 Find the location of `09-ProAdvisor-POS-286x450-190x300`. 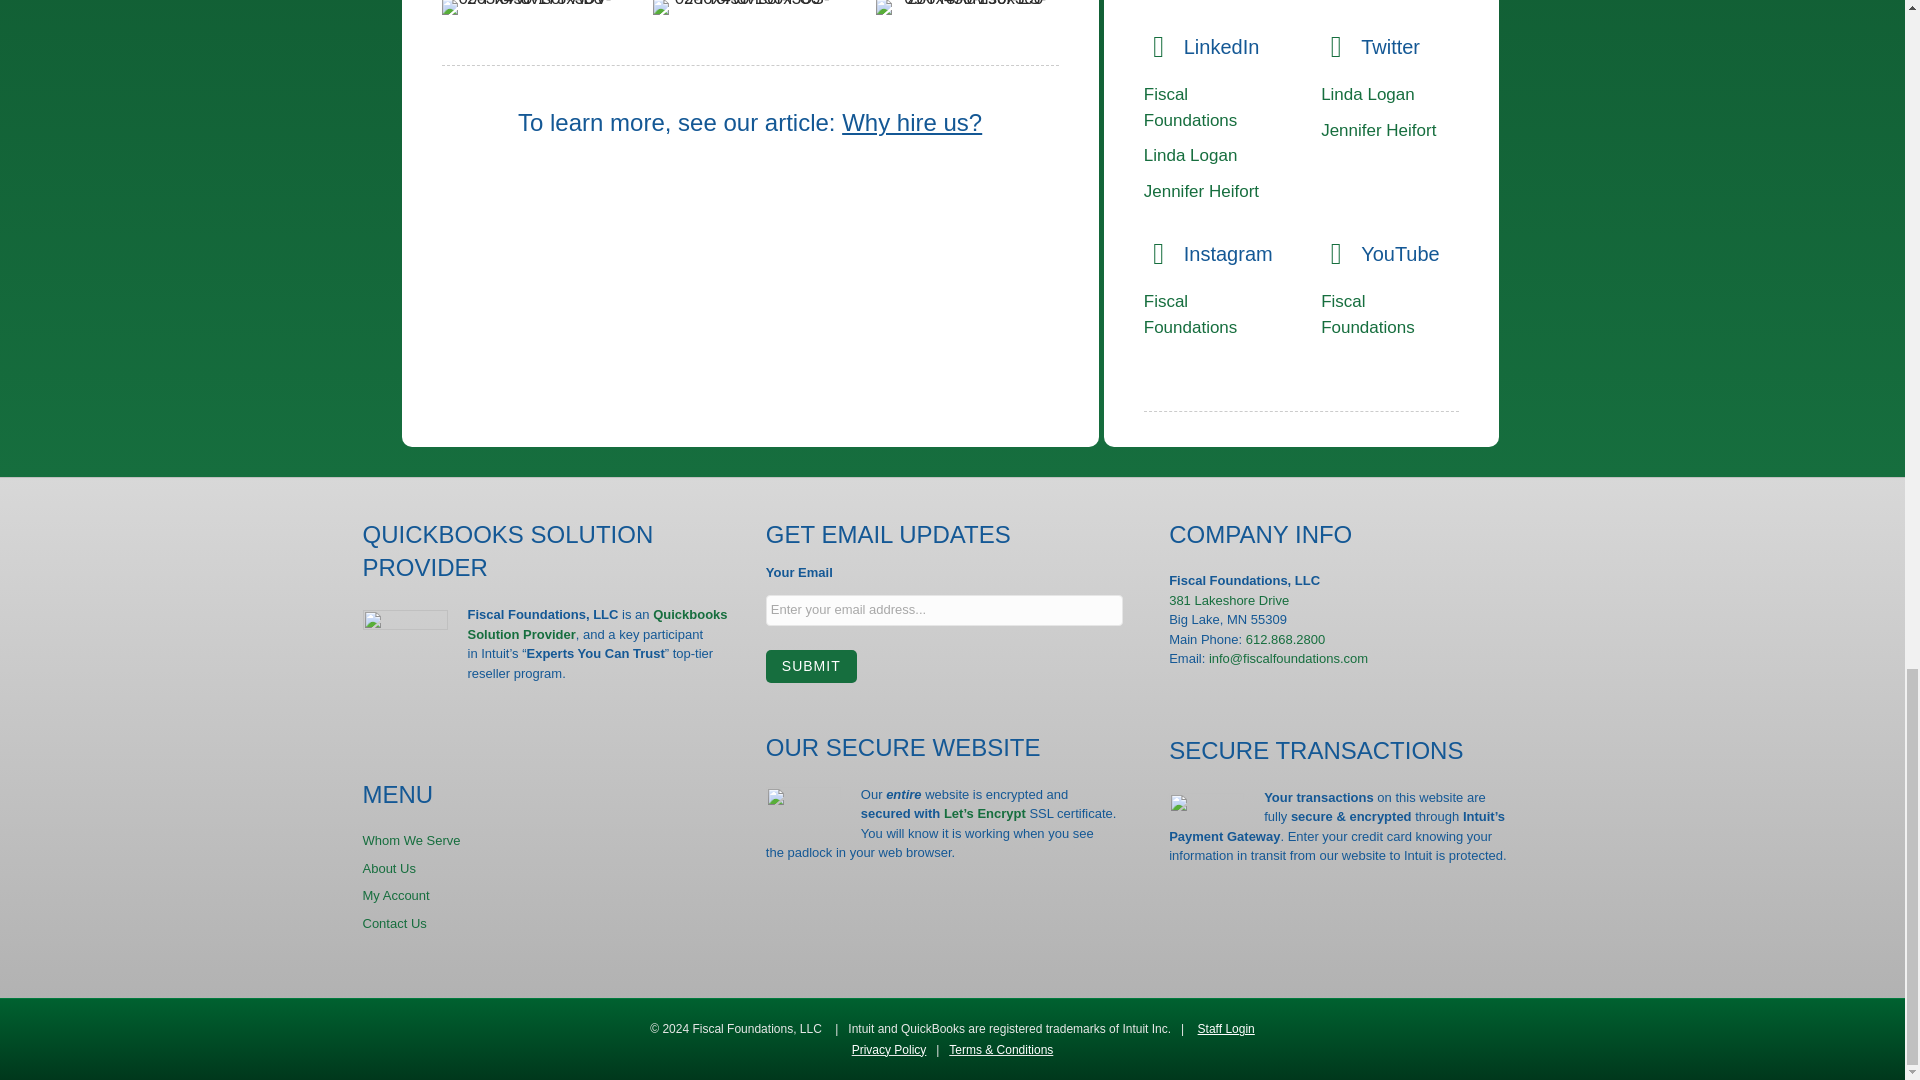

09-ProAdvisor-POS-286x450-190x300 is located at coordinates (744, 8).